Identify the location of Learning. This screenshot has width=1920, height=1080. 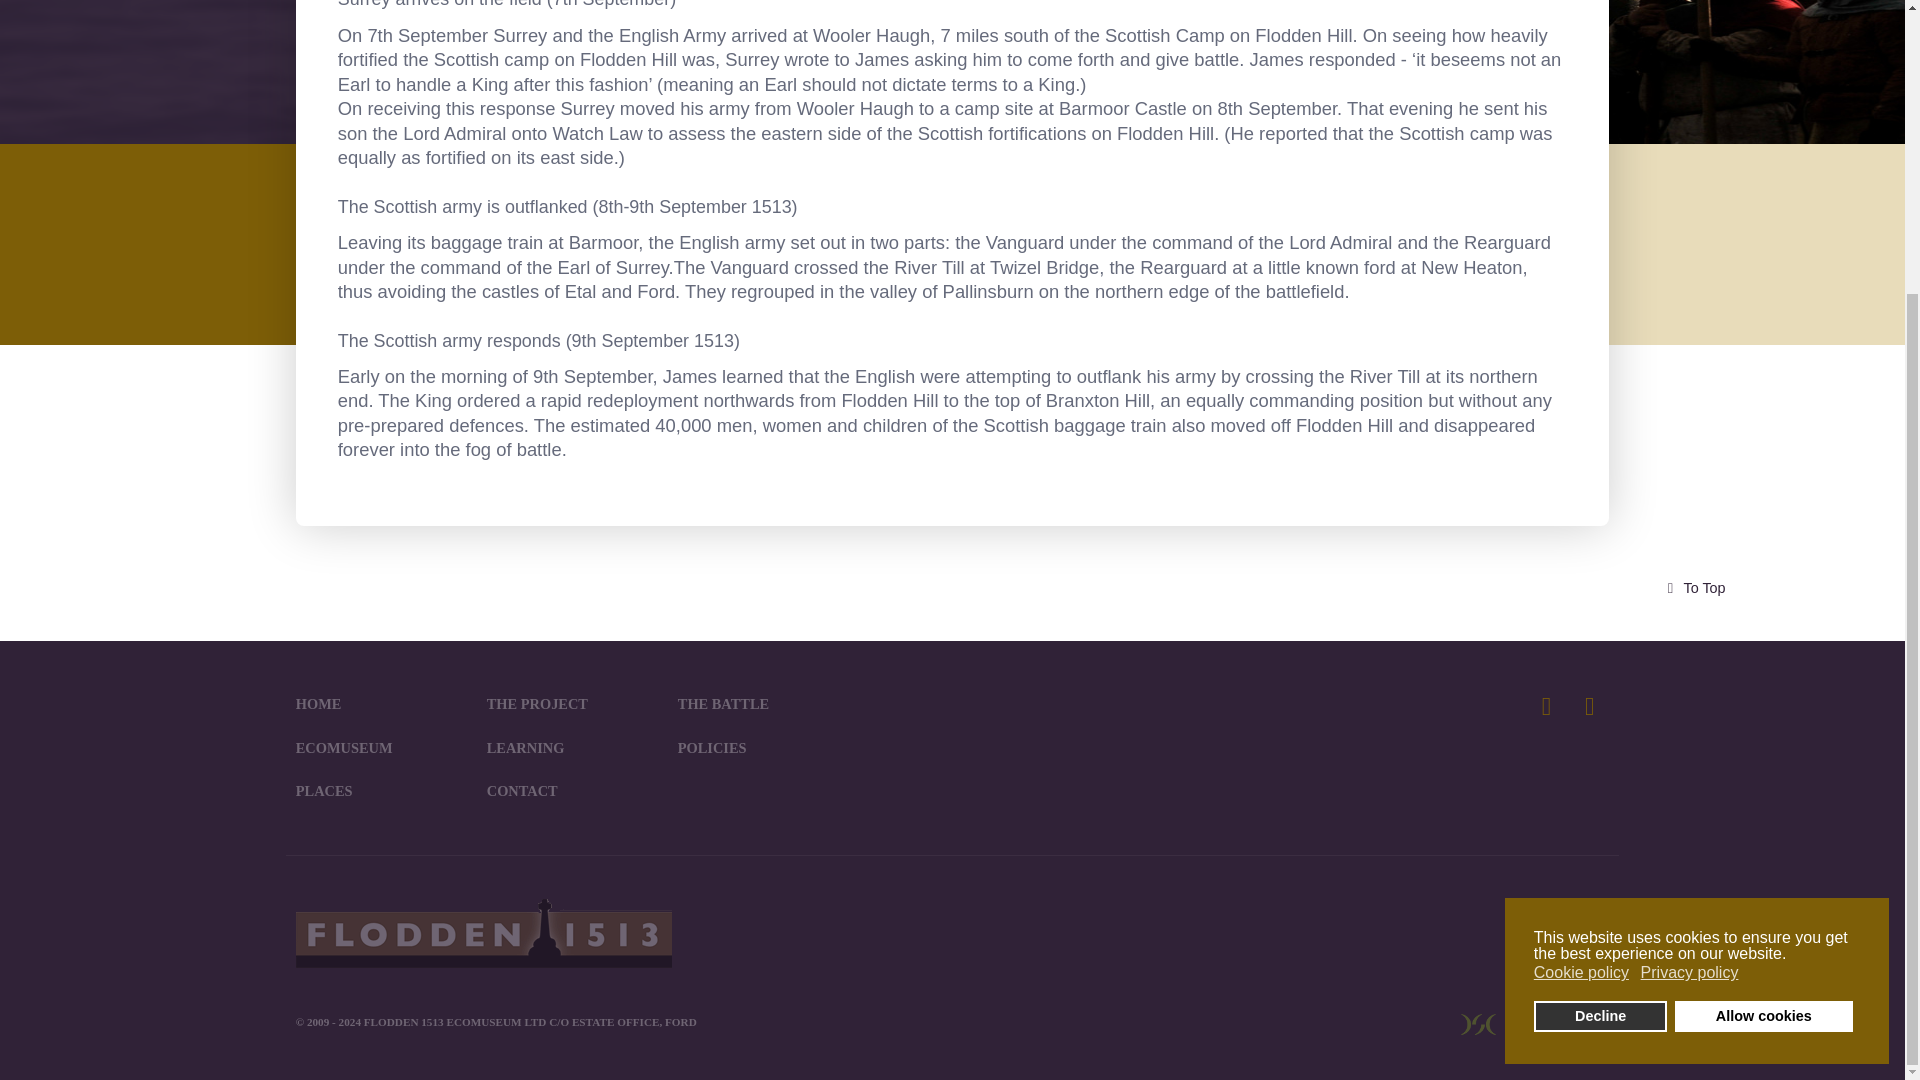
(526, 748).